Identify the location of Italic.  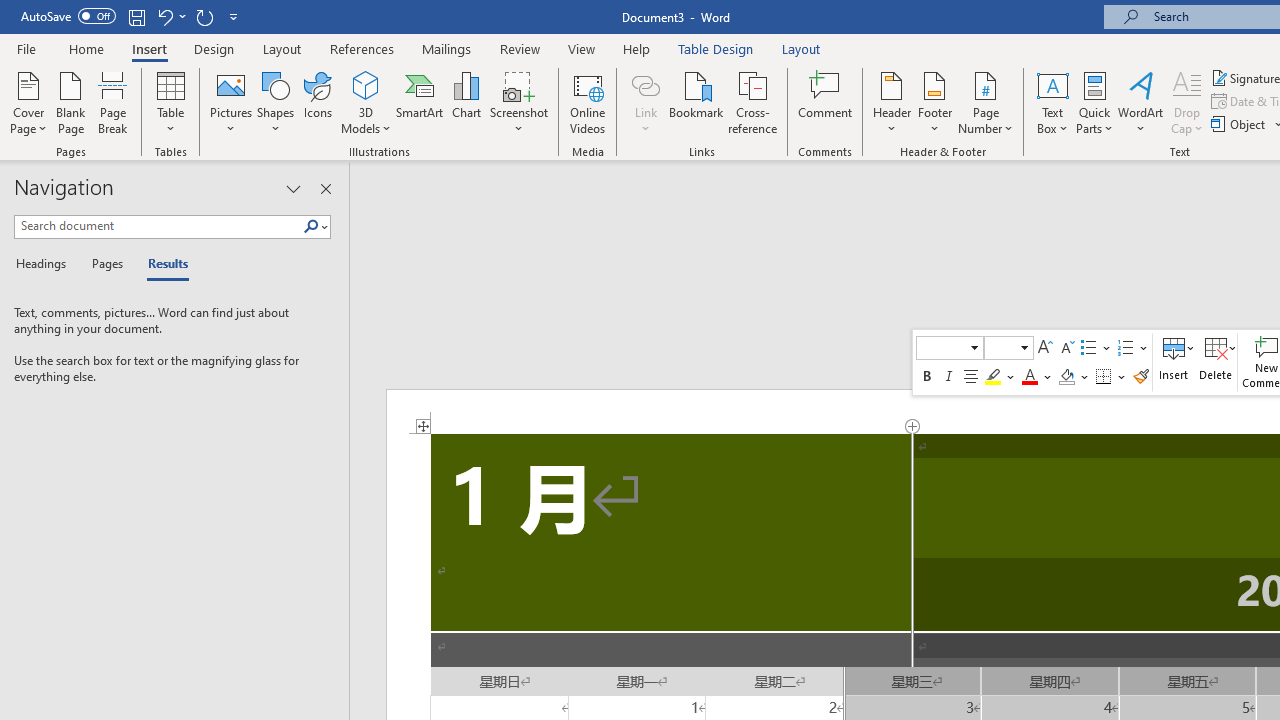
(949, 376).